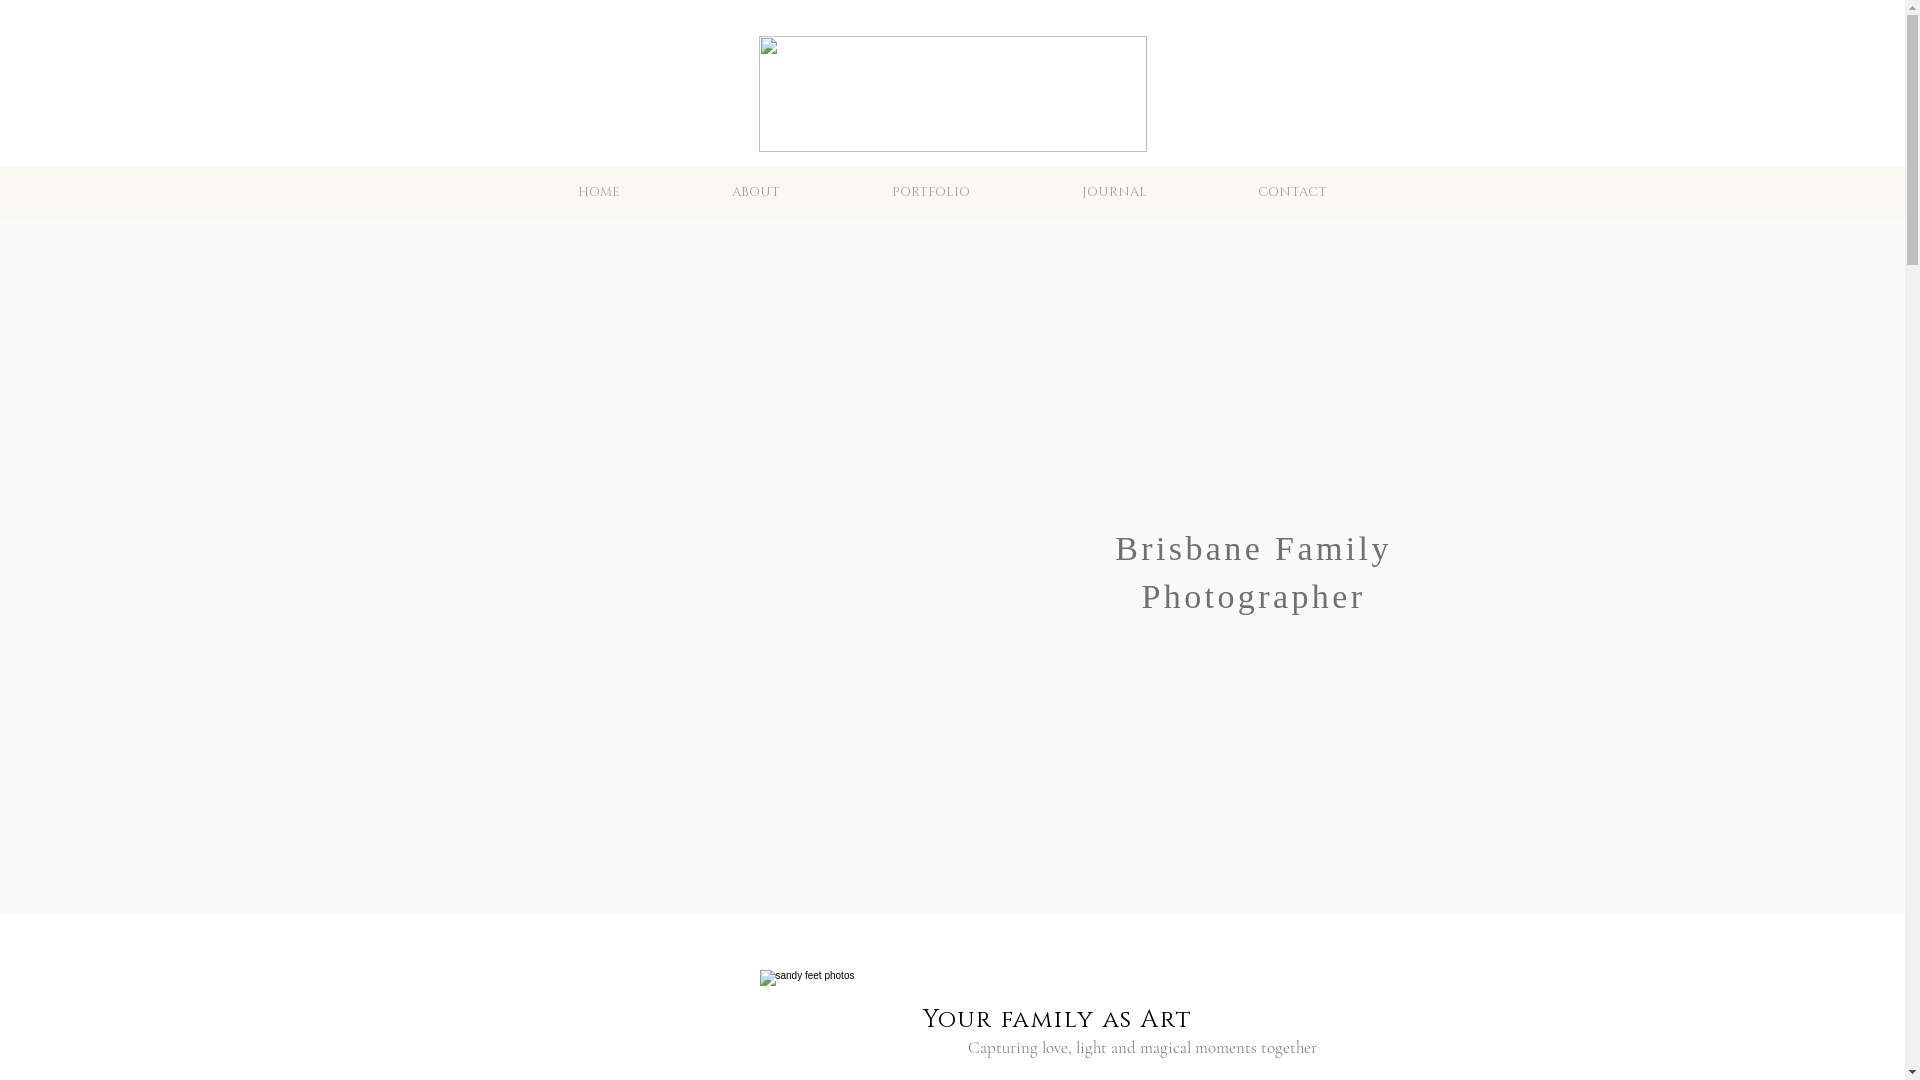 This screenshot has width=1920, height=1080. What do you see at coordinates (599, 192) in the screenshot?
I see `HOME` at bounding box center [599, 192].